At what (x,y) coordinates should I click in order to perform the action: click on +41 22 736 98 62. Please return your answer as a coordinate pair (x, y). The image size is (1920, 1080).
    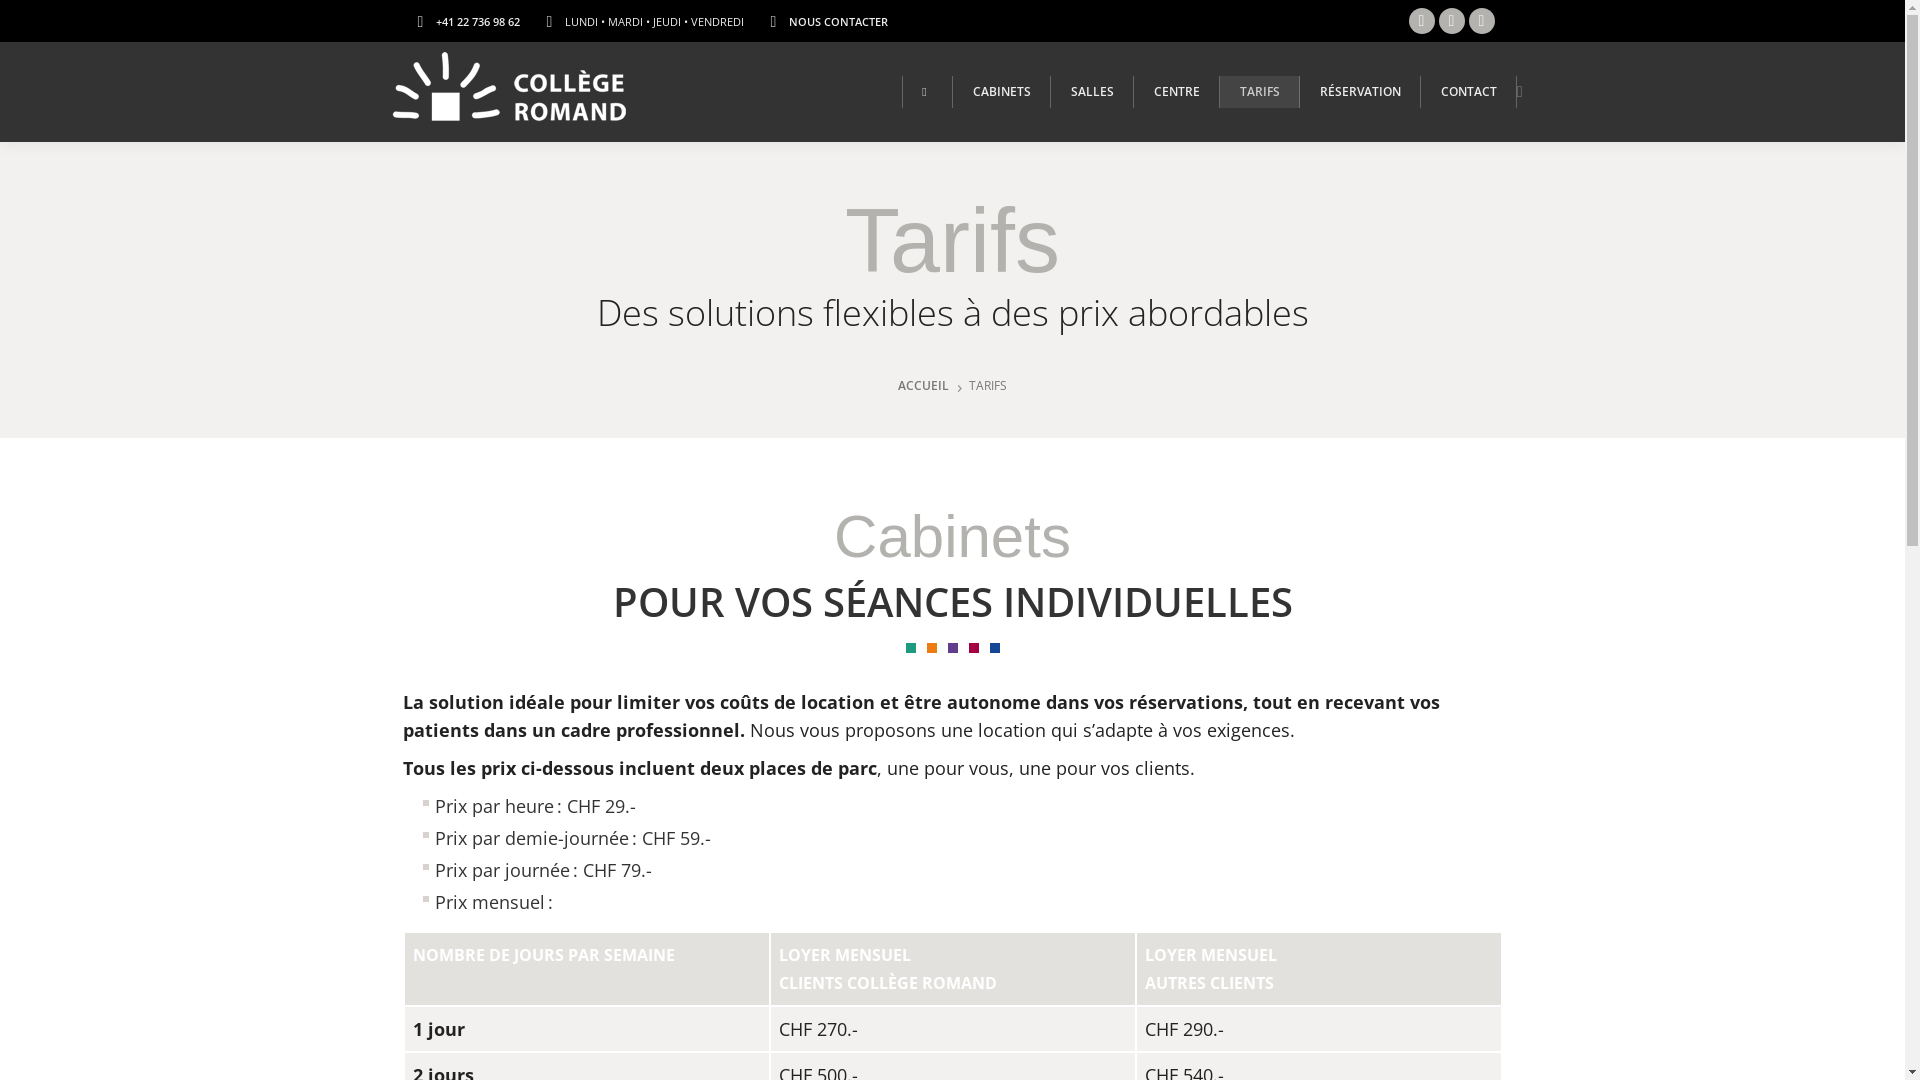
    Looking at the image, I should click on (478, 20).